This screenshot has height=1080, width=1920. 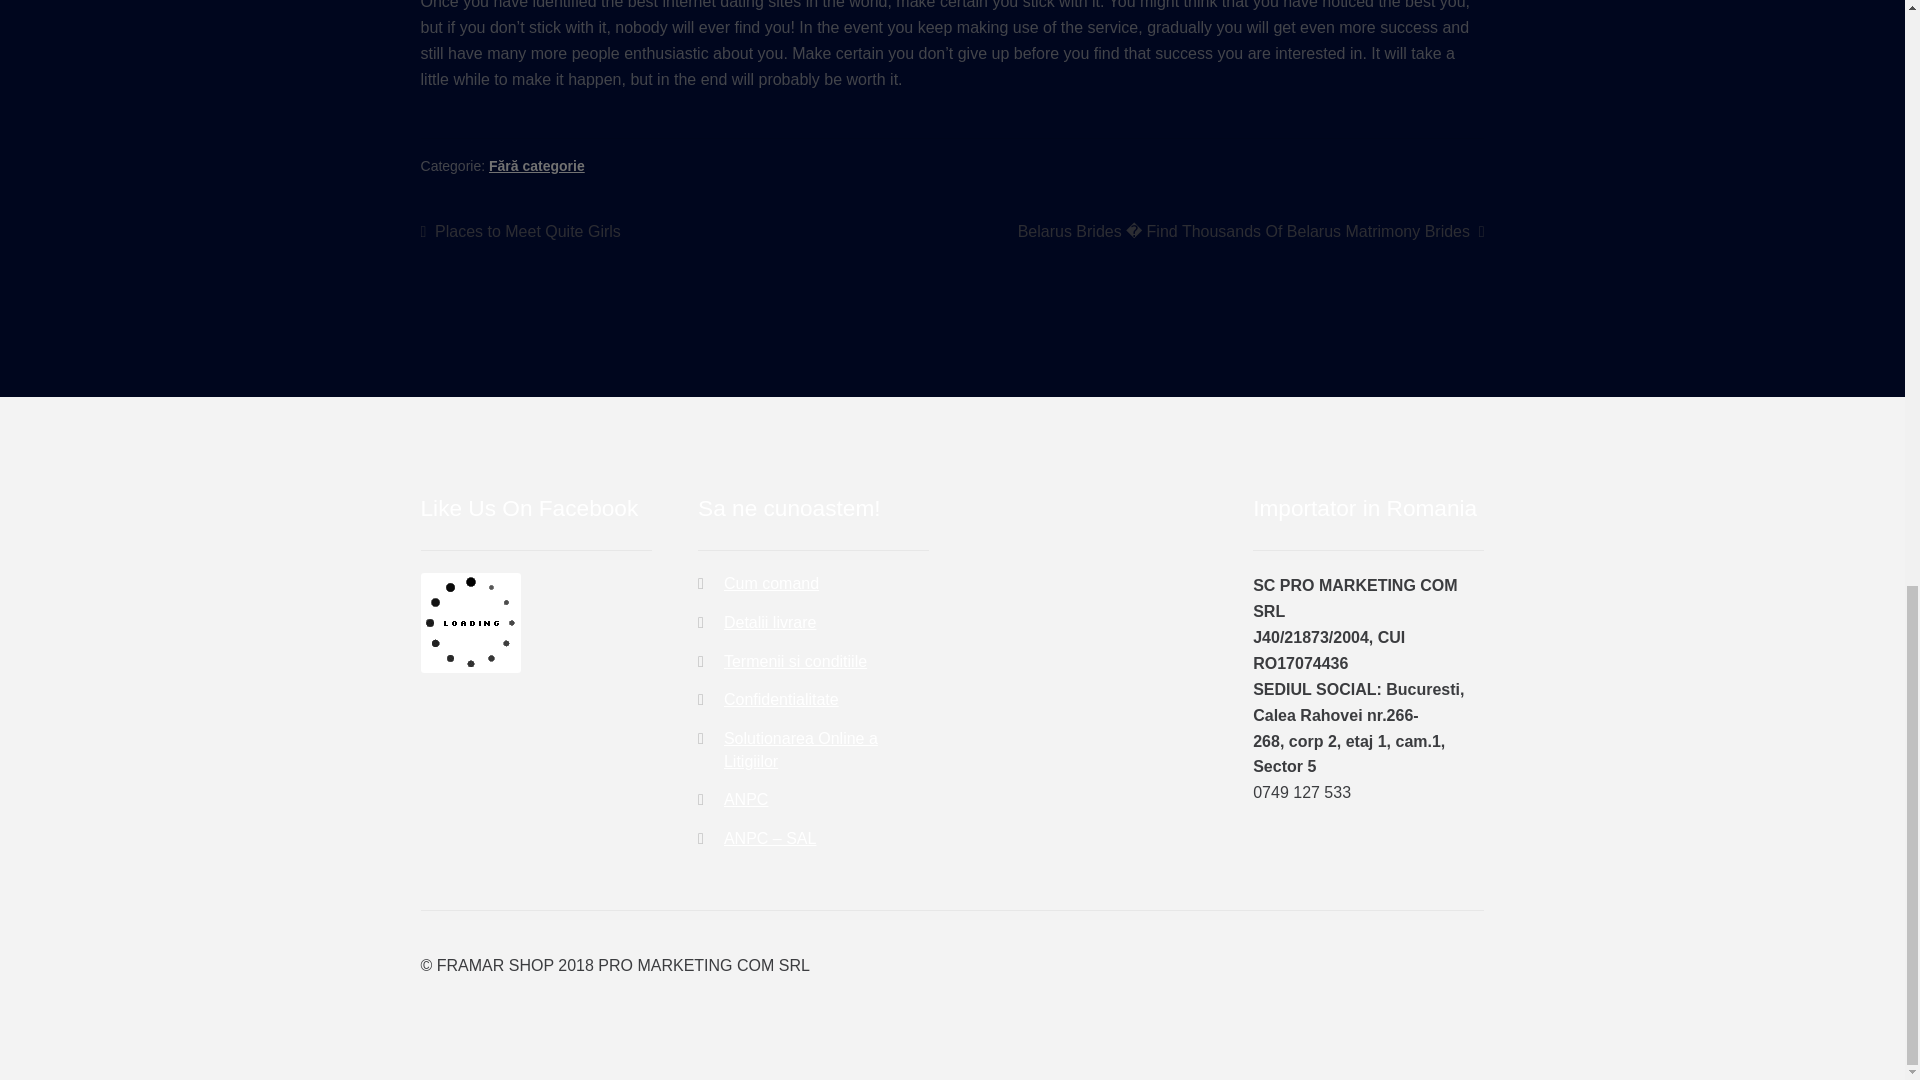 I want to click on Solutionarea Online a Litigiilor, so click(x=520, y=232).